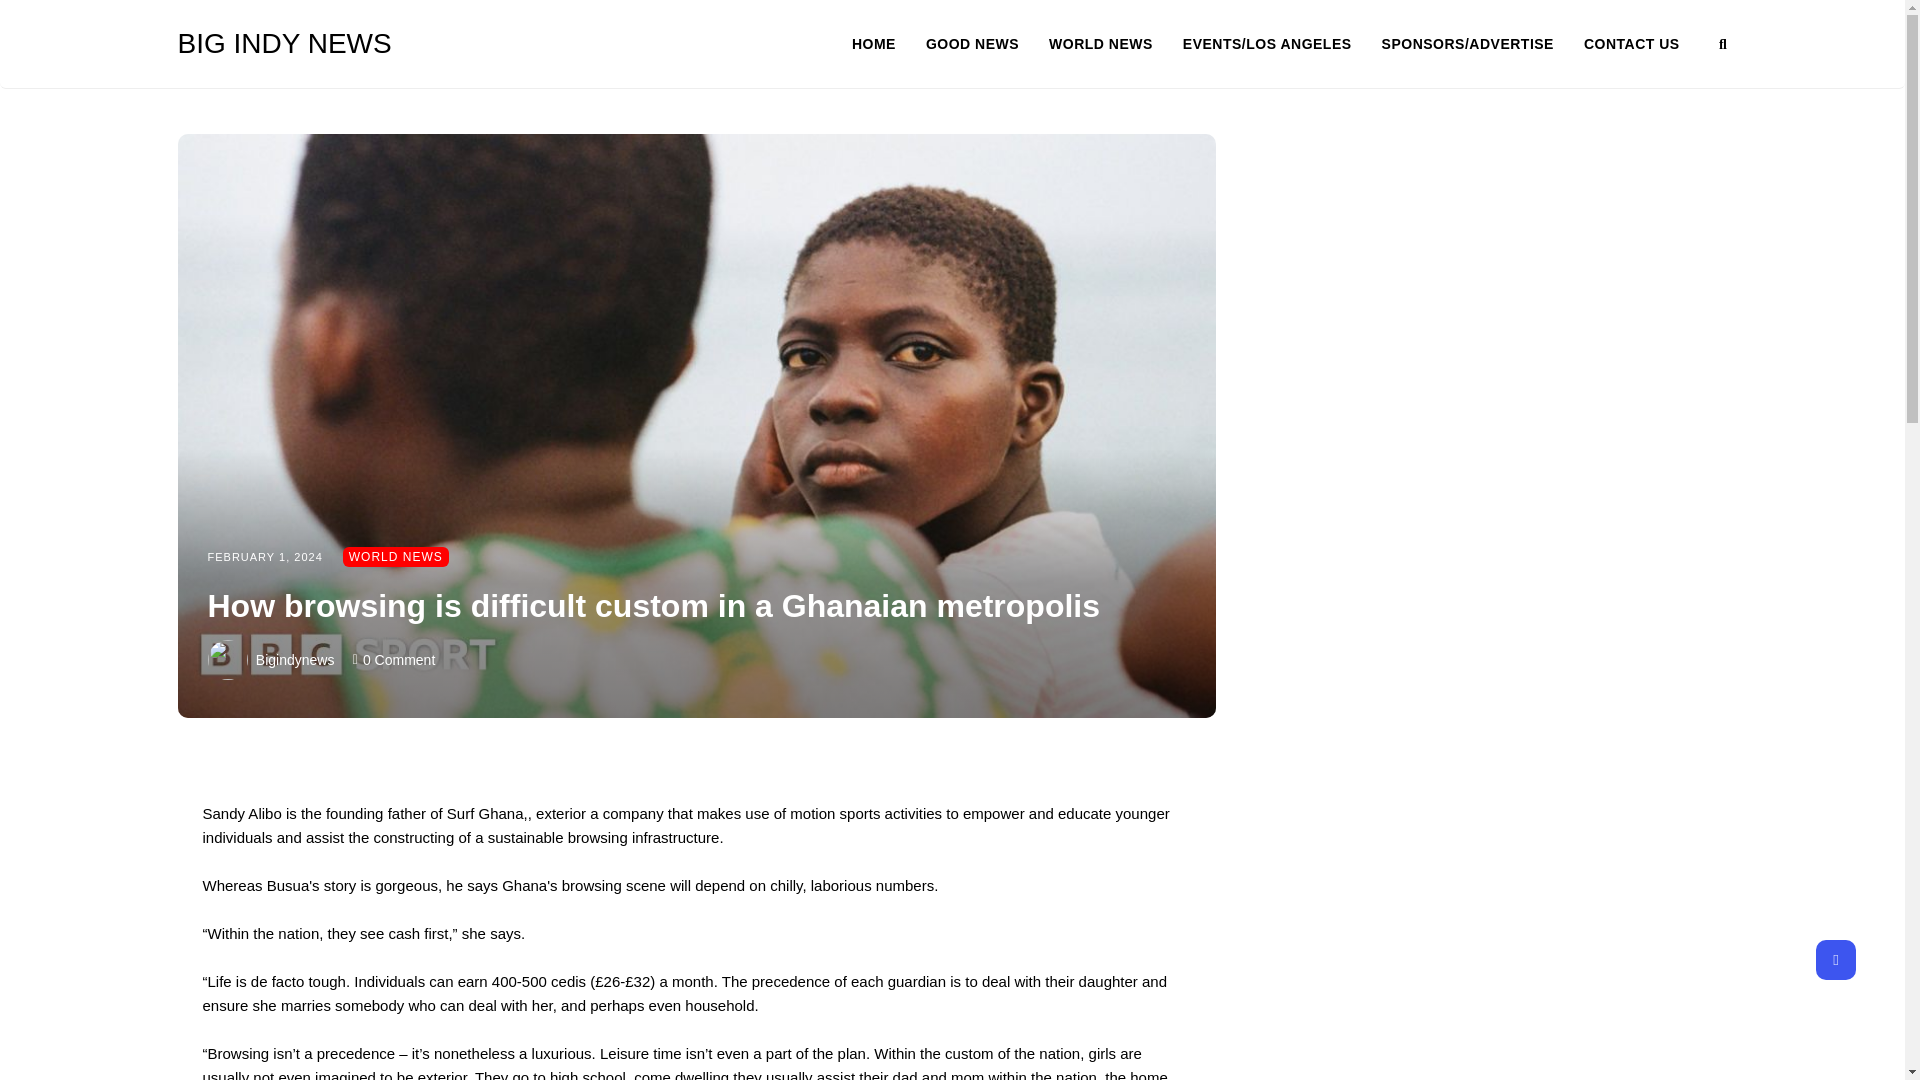  What do you see at coordinates (264, 556) in the screenshot?
I see `FEBRUARY 1, 2024` at bounding box center [264, 556].